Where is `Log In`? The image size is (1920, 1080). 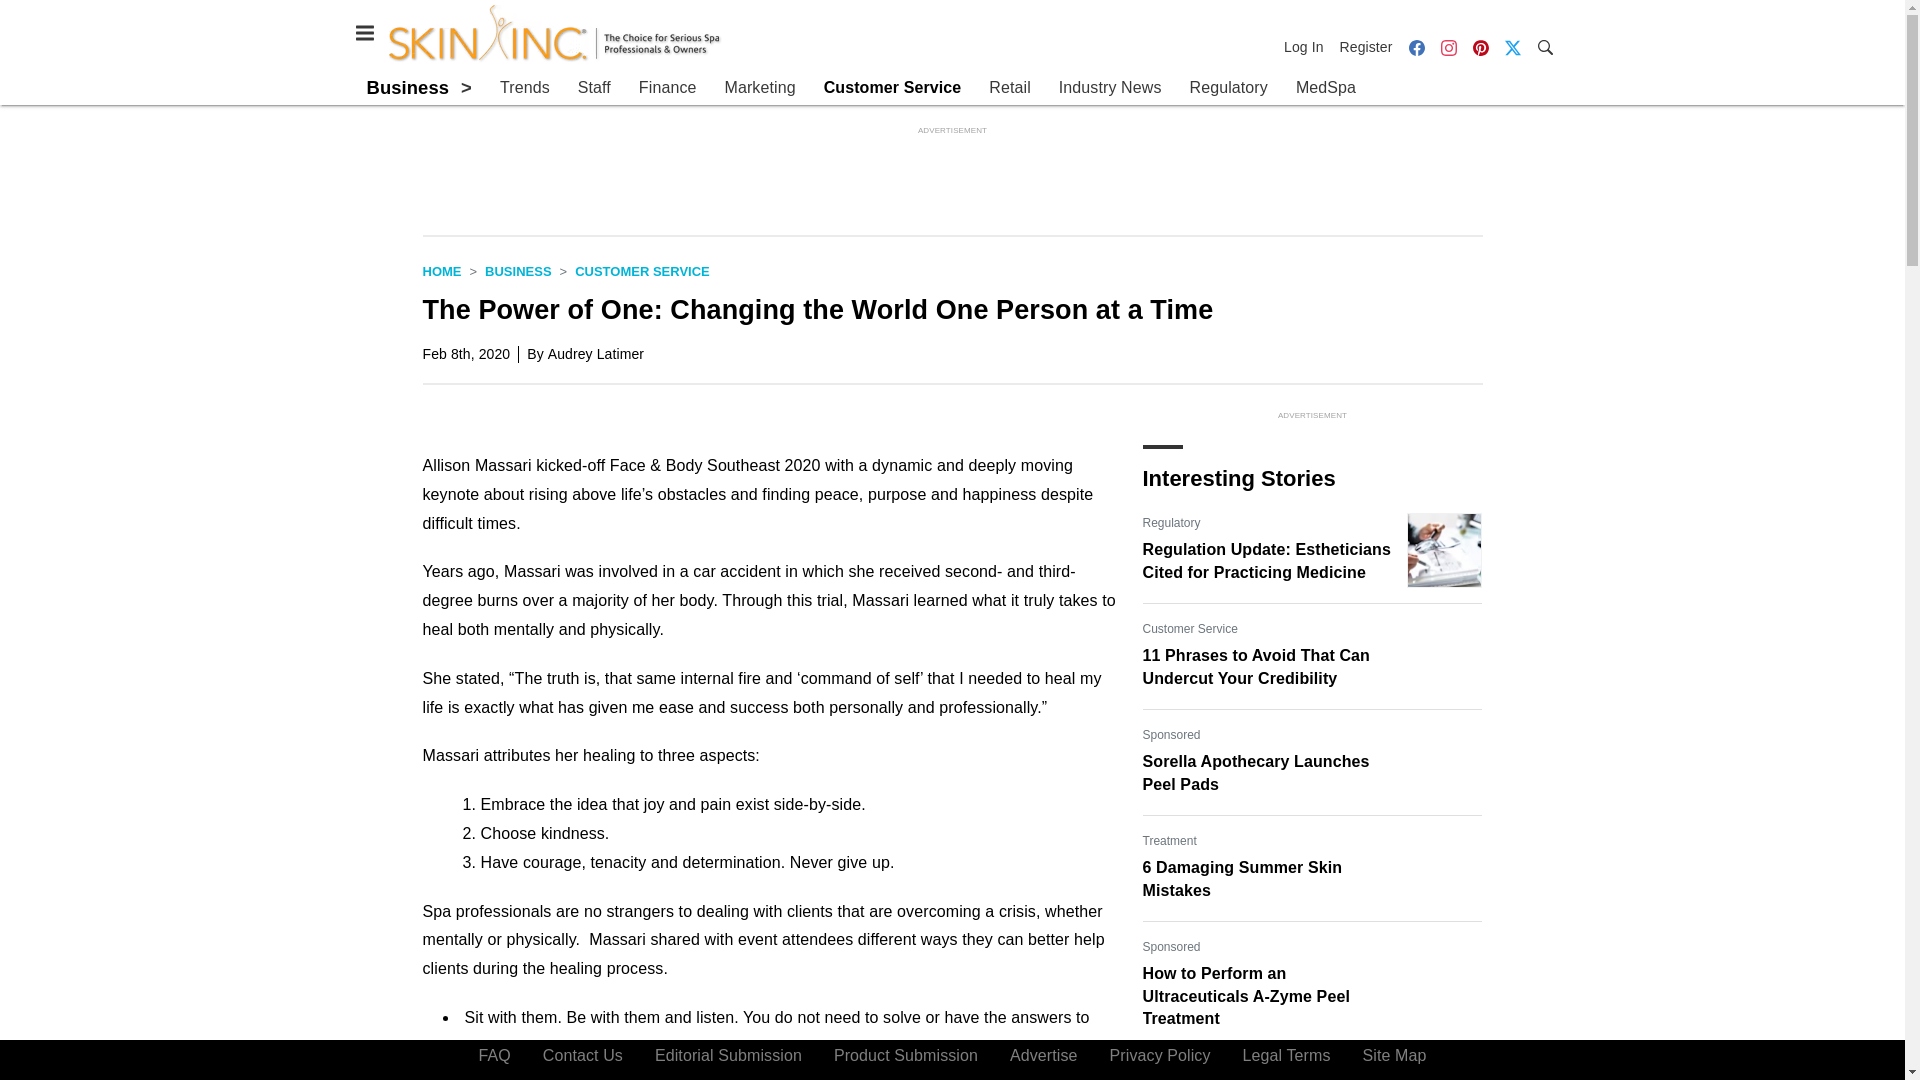 Log In is located at coordinates (1308, 46).